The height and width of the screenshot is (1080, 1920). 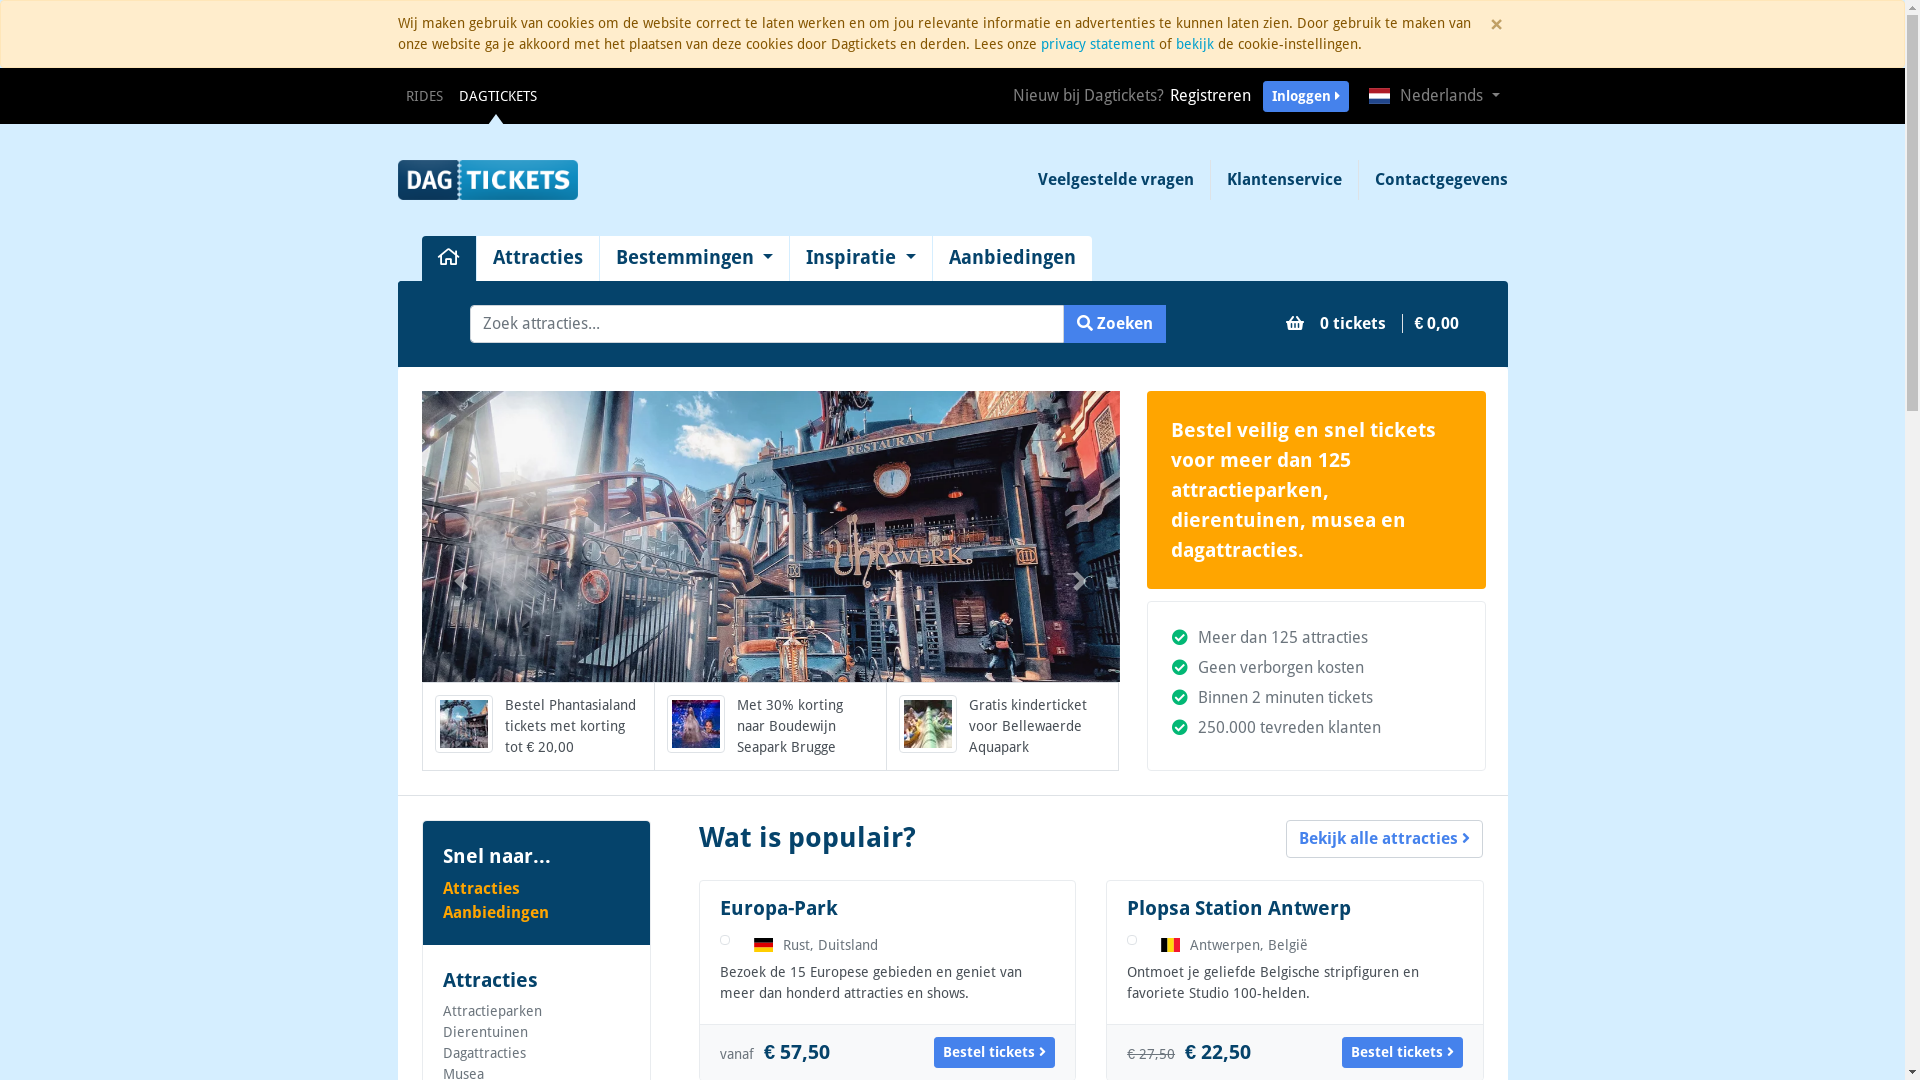 What do you see at coordinates (424, 96) in the screenshot?
I see `RIDES
(CURRENT)` at bounding box center [424, 96].